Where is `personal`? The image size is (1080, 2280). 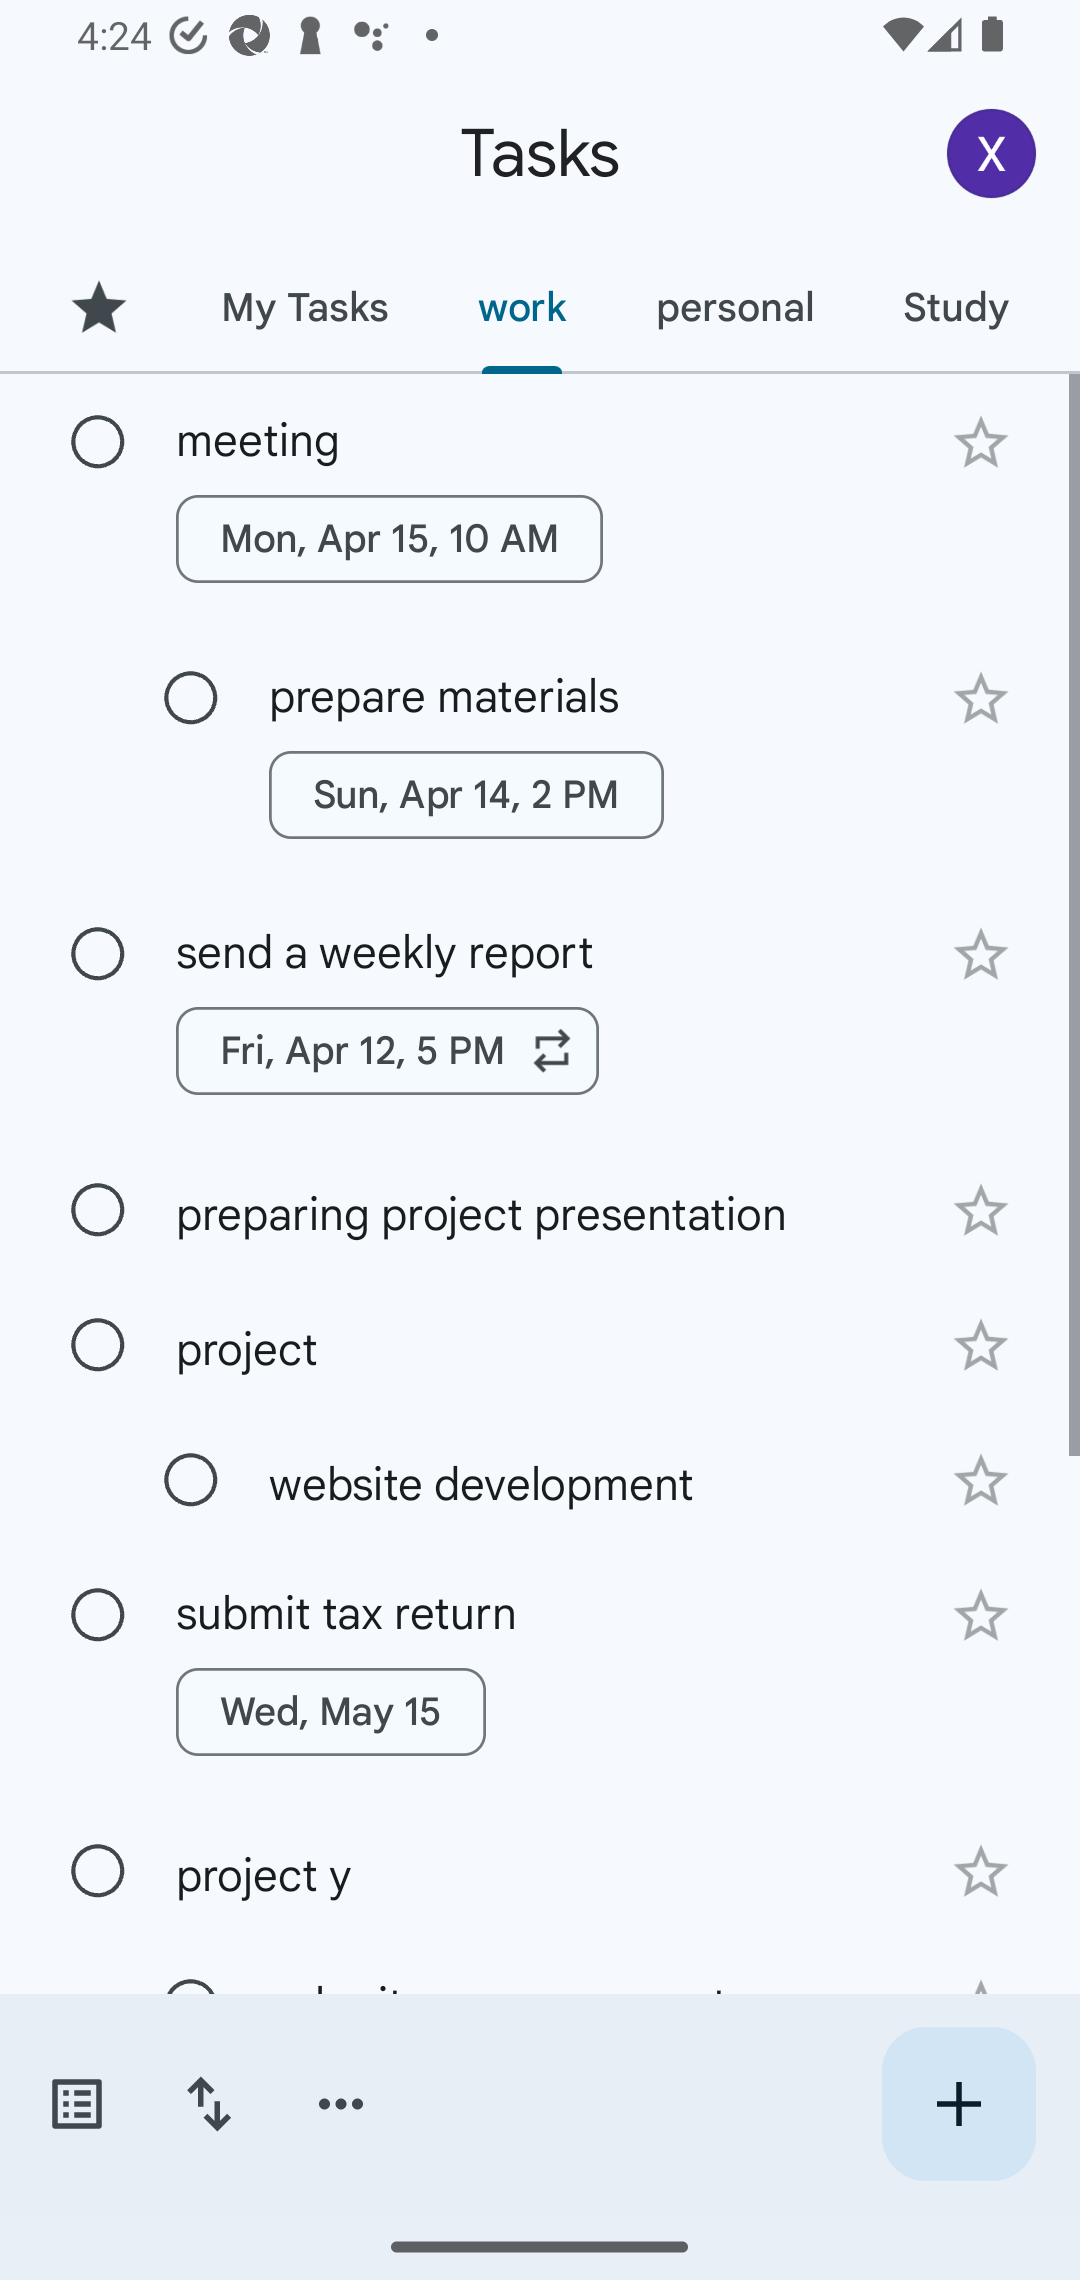 personal is located at coordinates (734, 307).